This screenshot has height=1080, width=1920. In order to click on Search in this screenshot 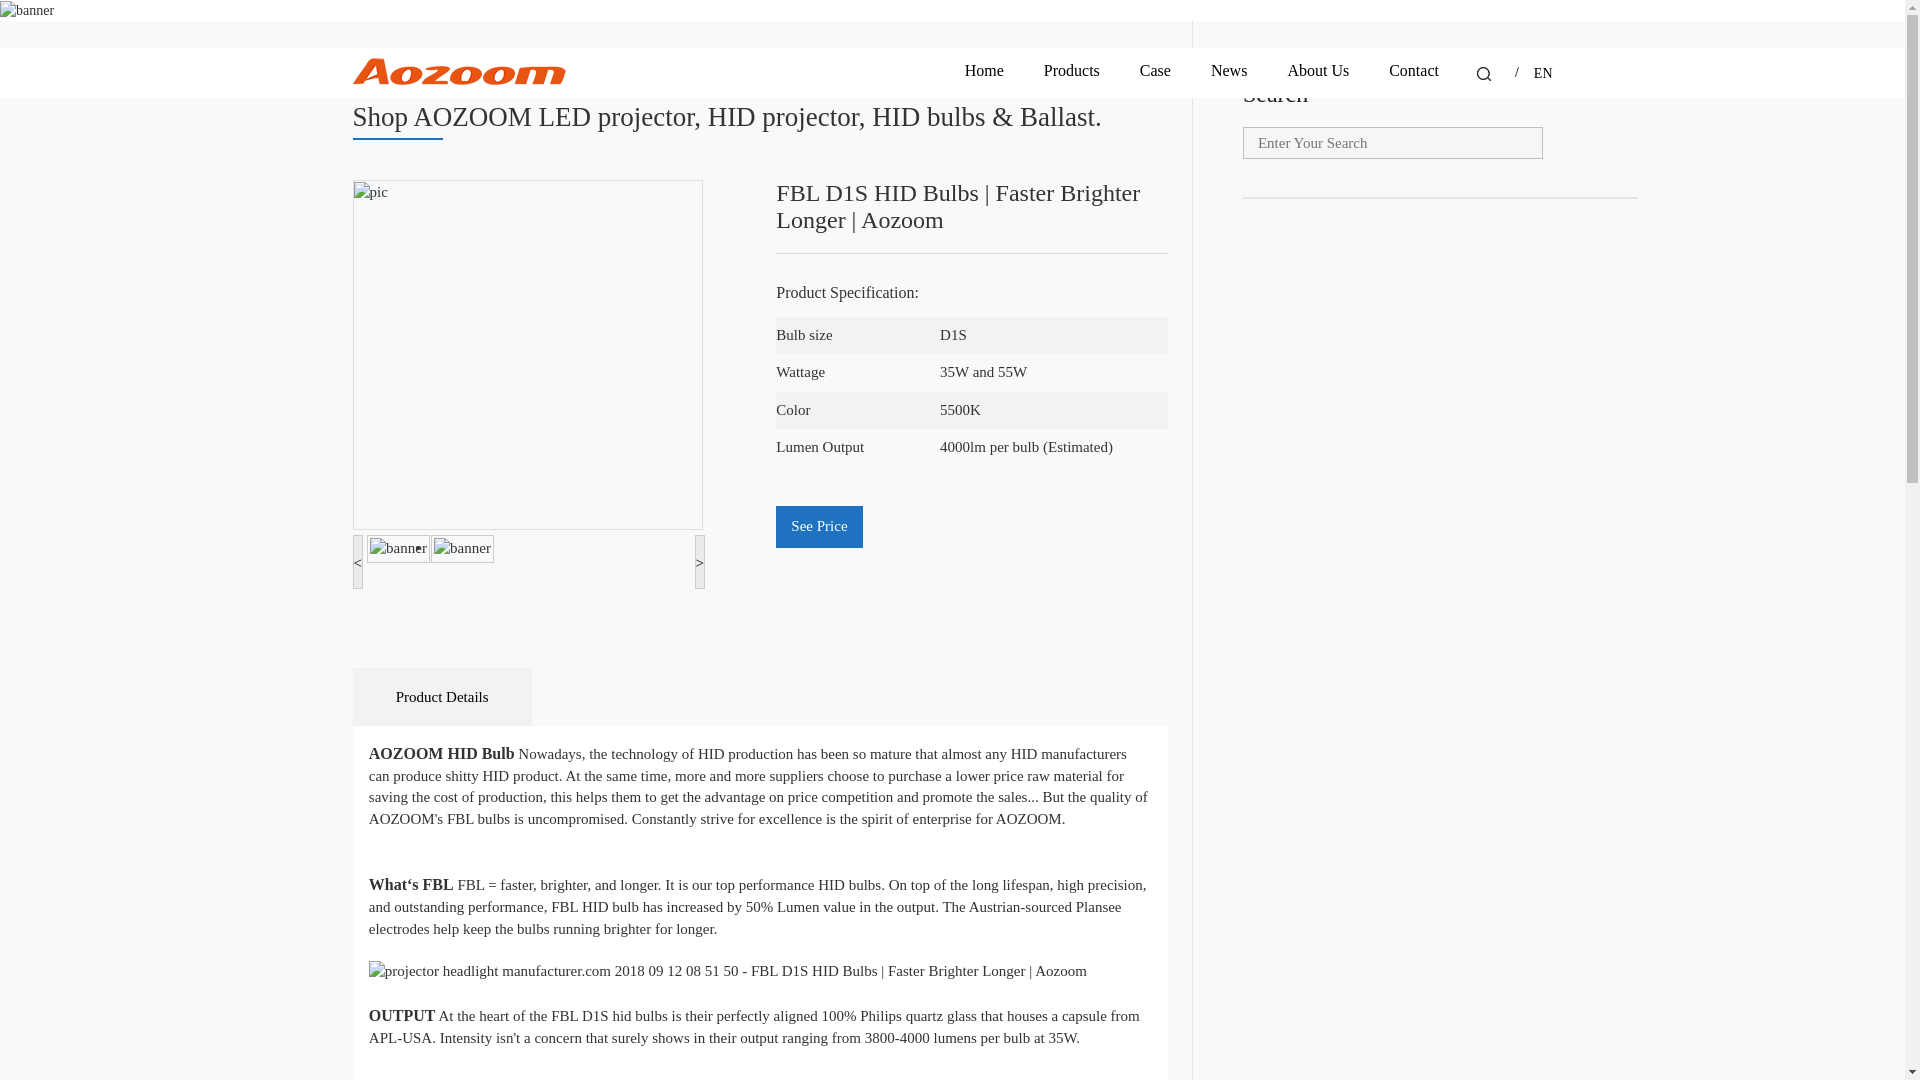, I will do `click(1484, 74)`.